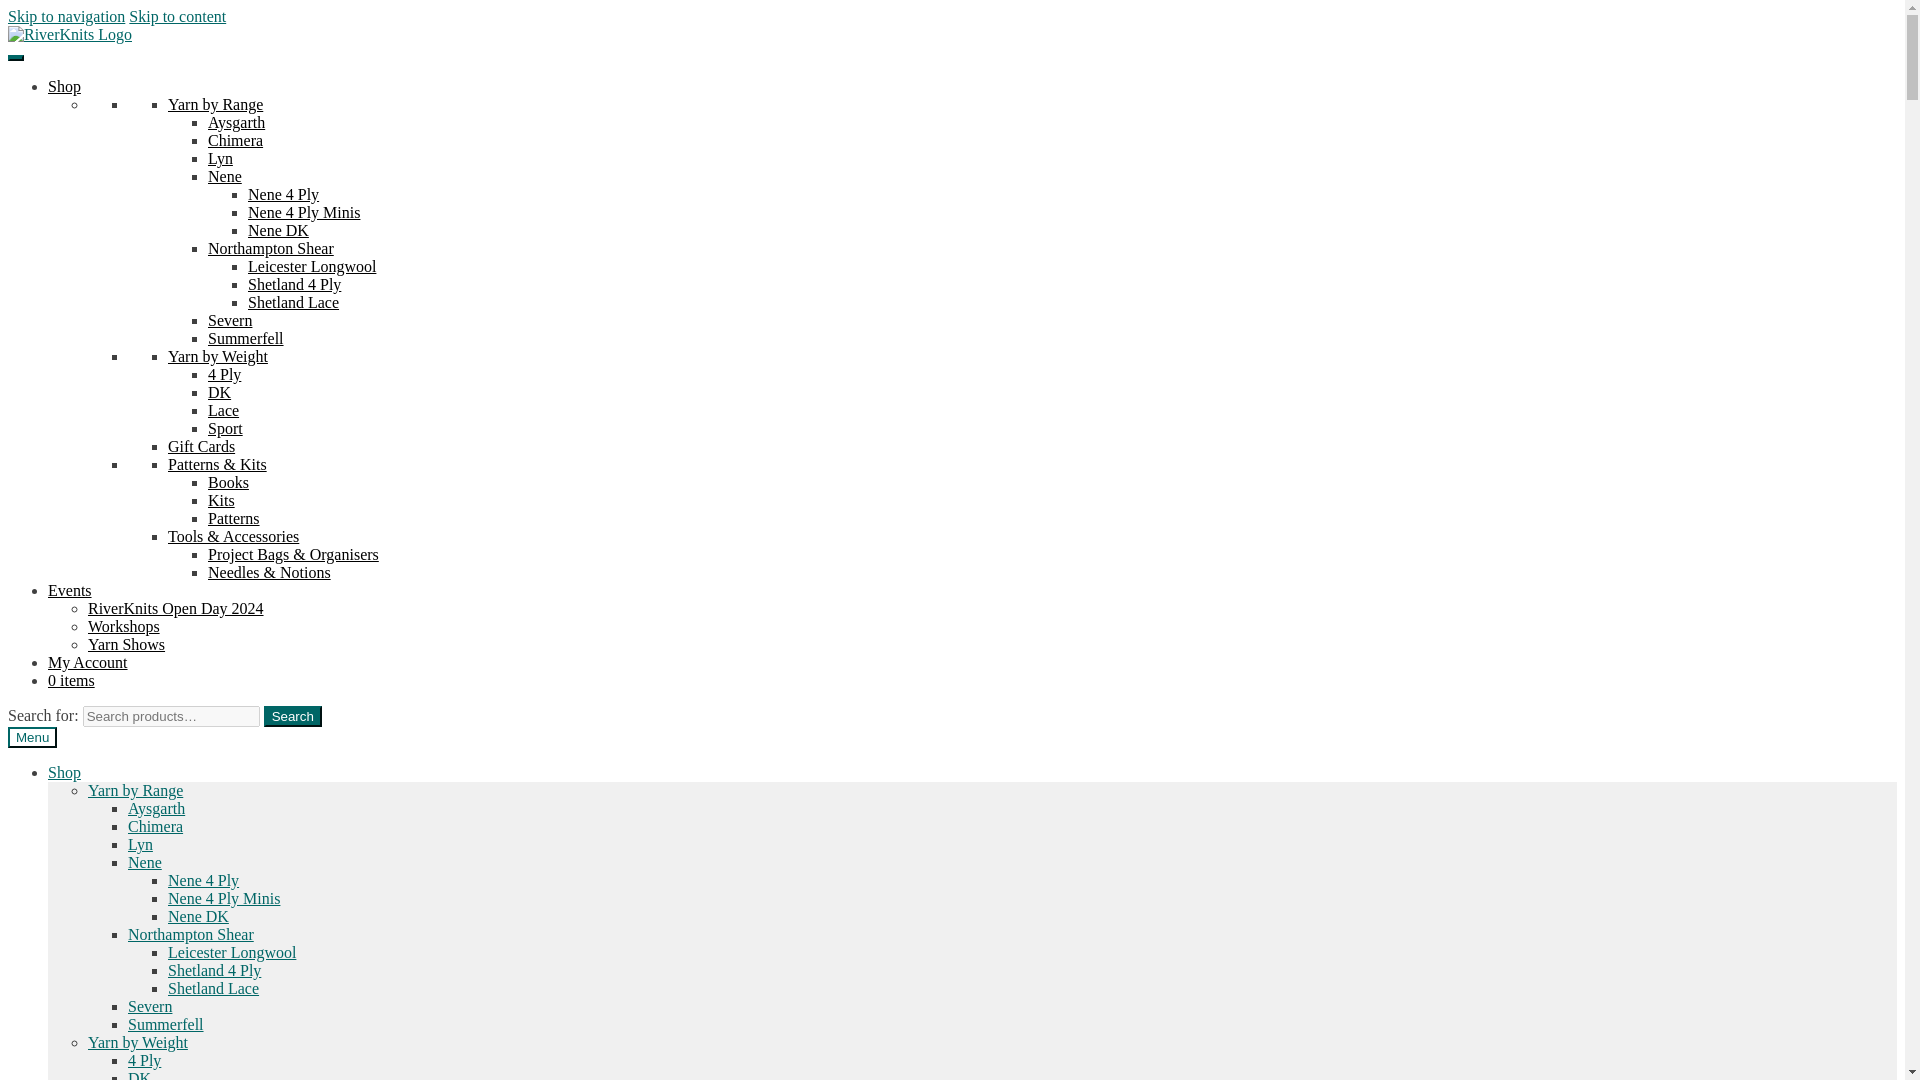 The width and height of the screenshot is (1920, 1080). I want to click on Northampton Shear, so click(270, 248).